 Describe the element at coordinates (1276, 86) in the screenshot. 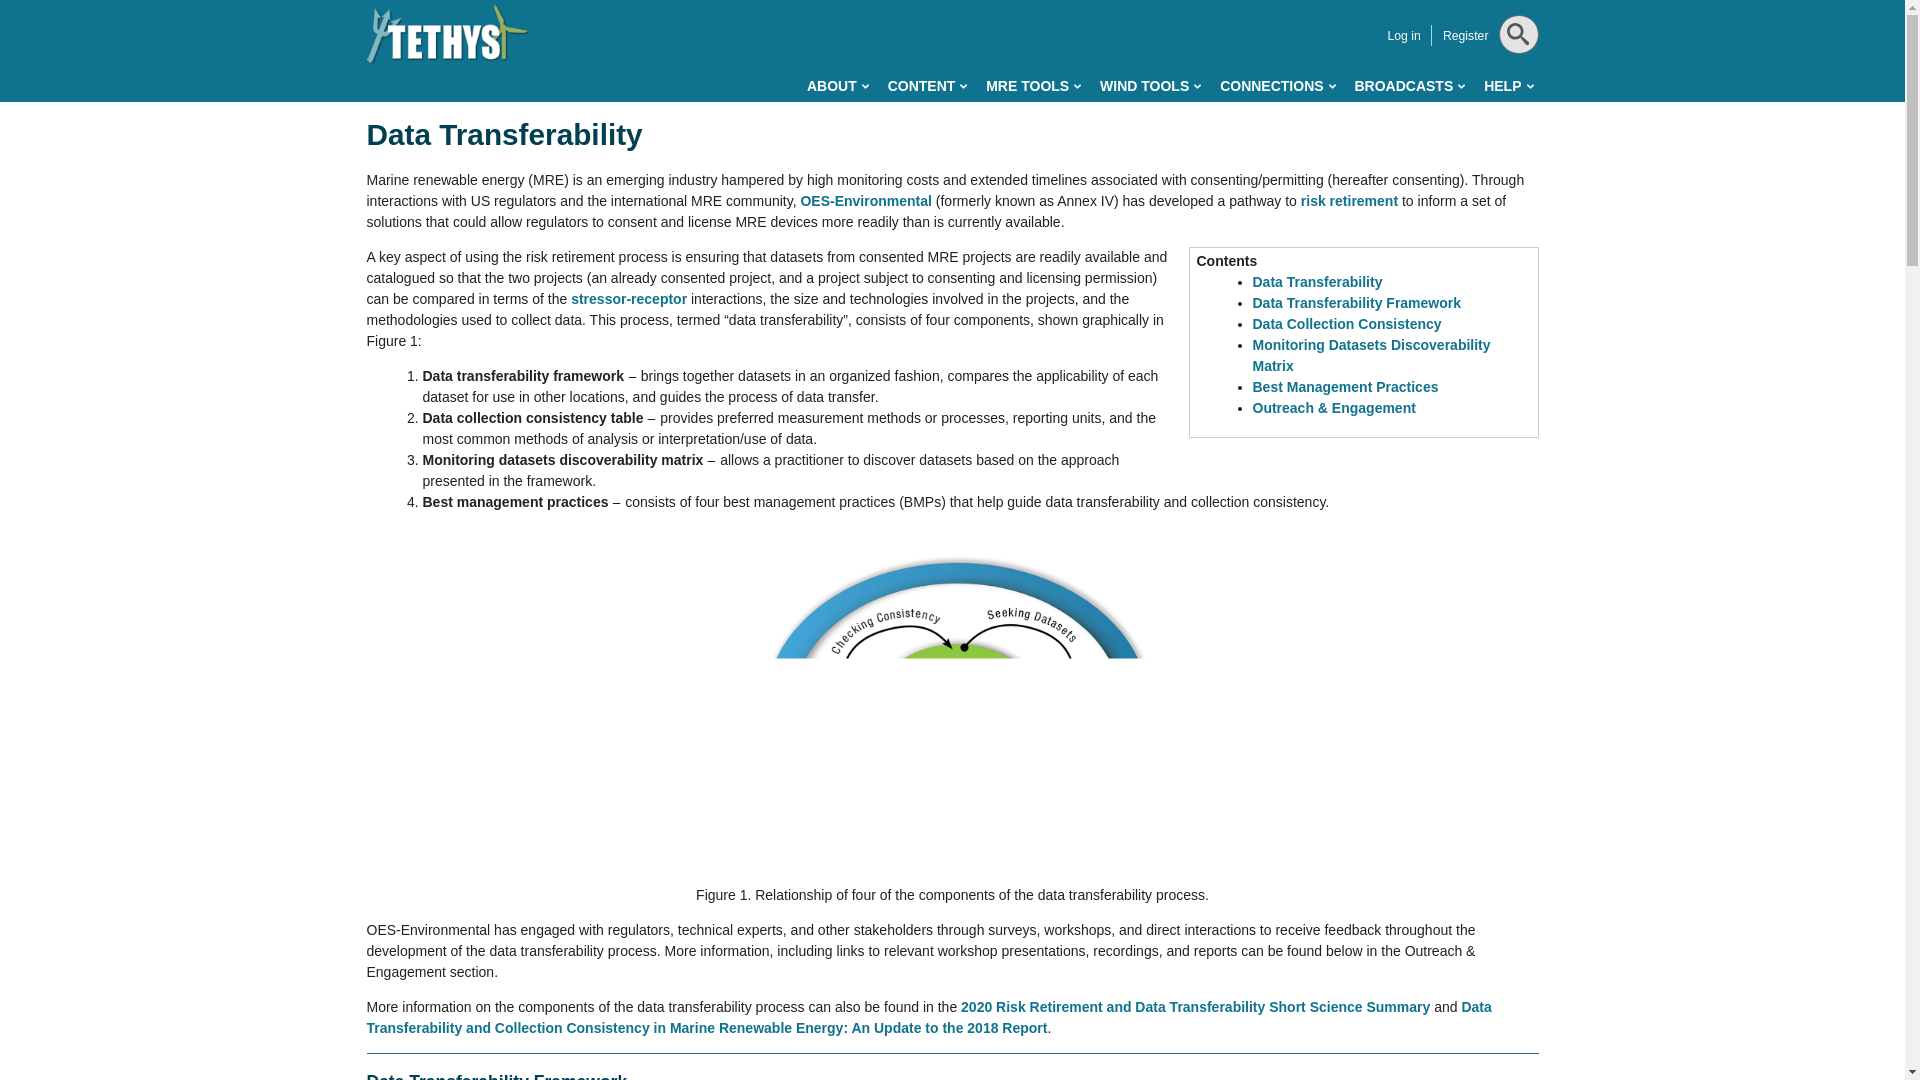

I see `CONNECTIONS` at that location.